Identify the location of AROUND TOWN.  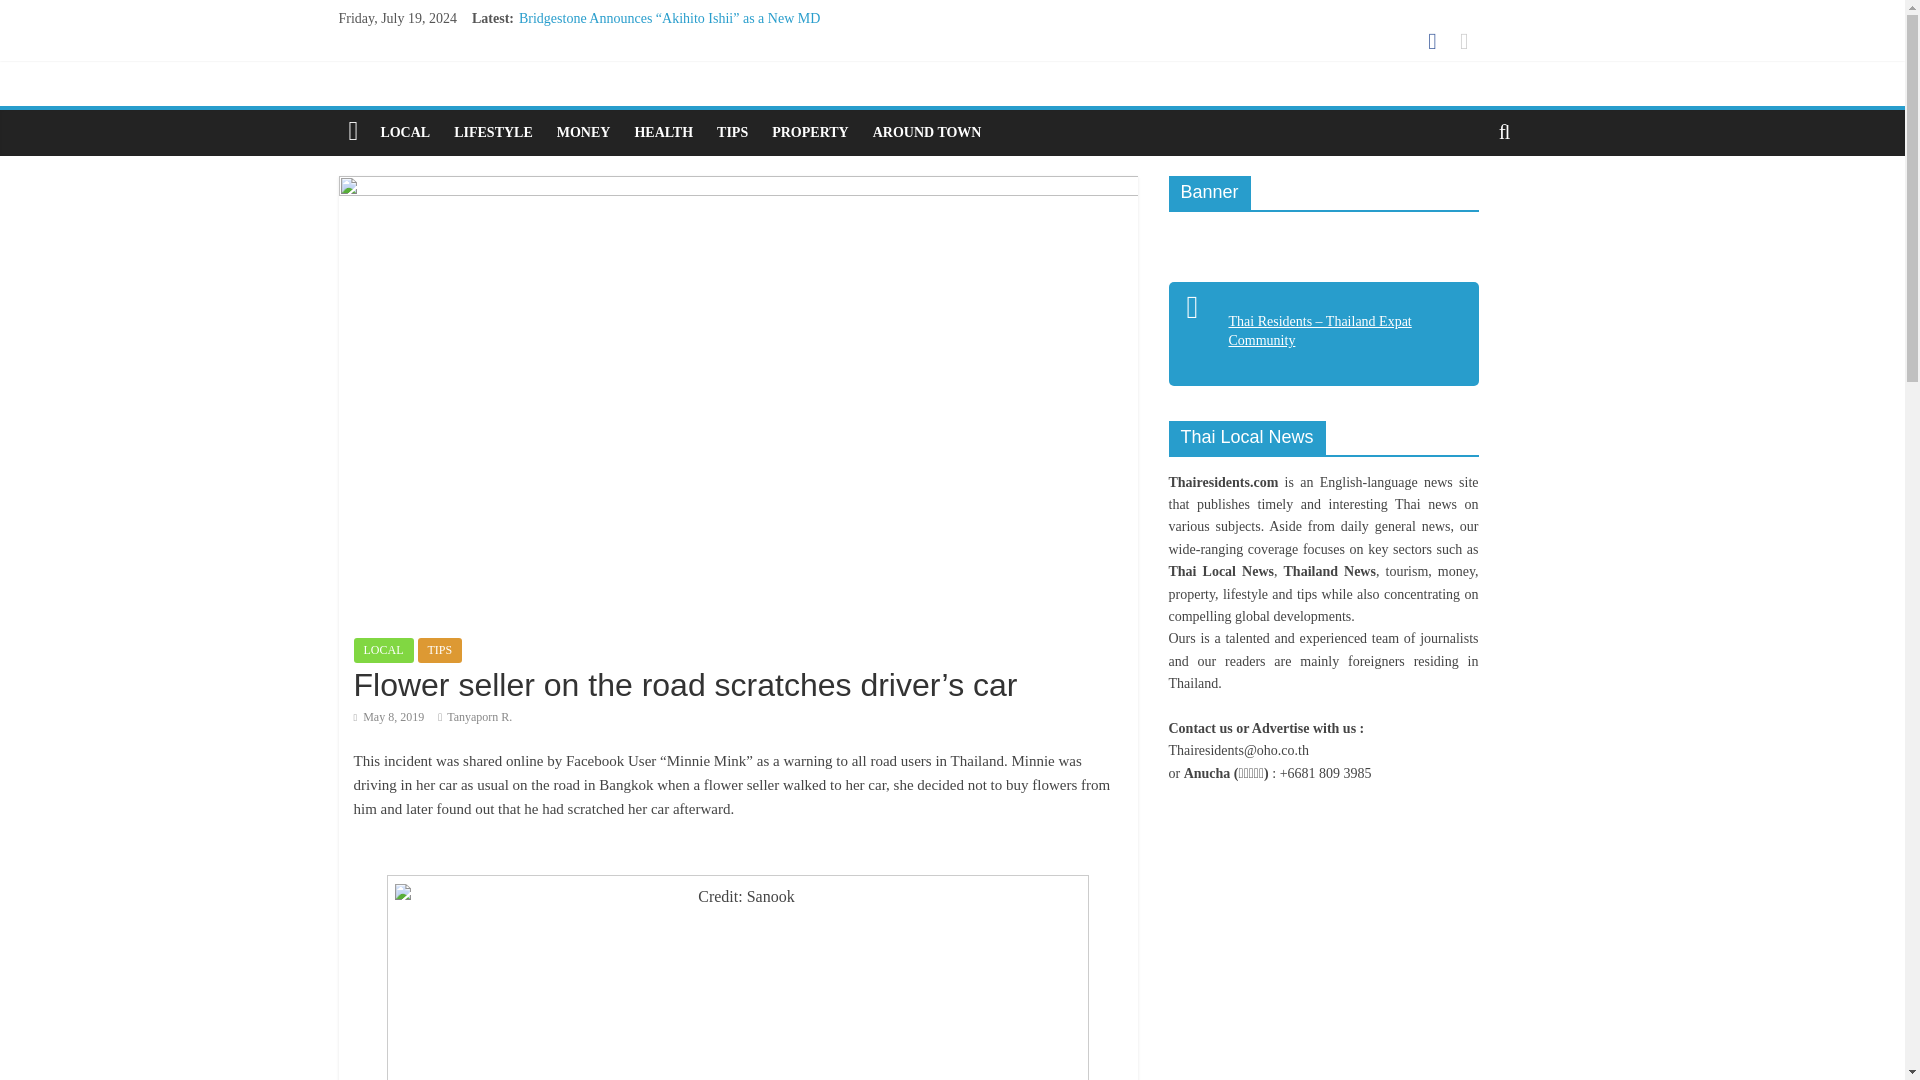
(927, 132).